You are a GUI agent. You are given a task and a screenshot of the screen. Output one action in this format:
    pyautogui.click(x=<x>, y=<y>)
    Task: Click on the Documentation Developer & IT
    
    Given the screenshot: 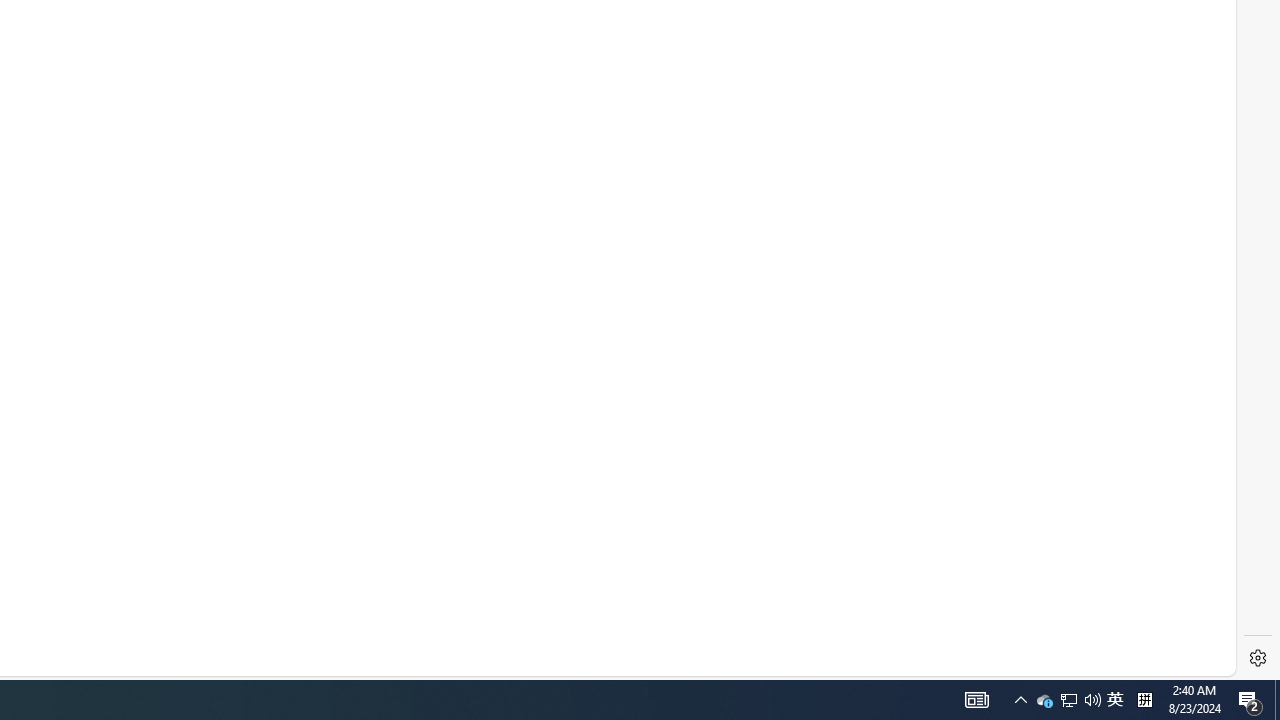 What is the action you would take?
    pyautogui.click(x=296, y=404)
    